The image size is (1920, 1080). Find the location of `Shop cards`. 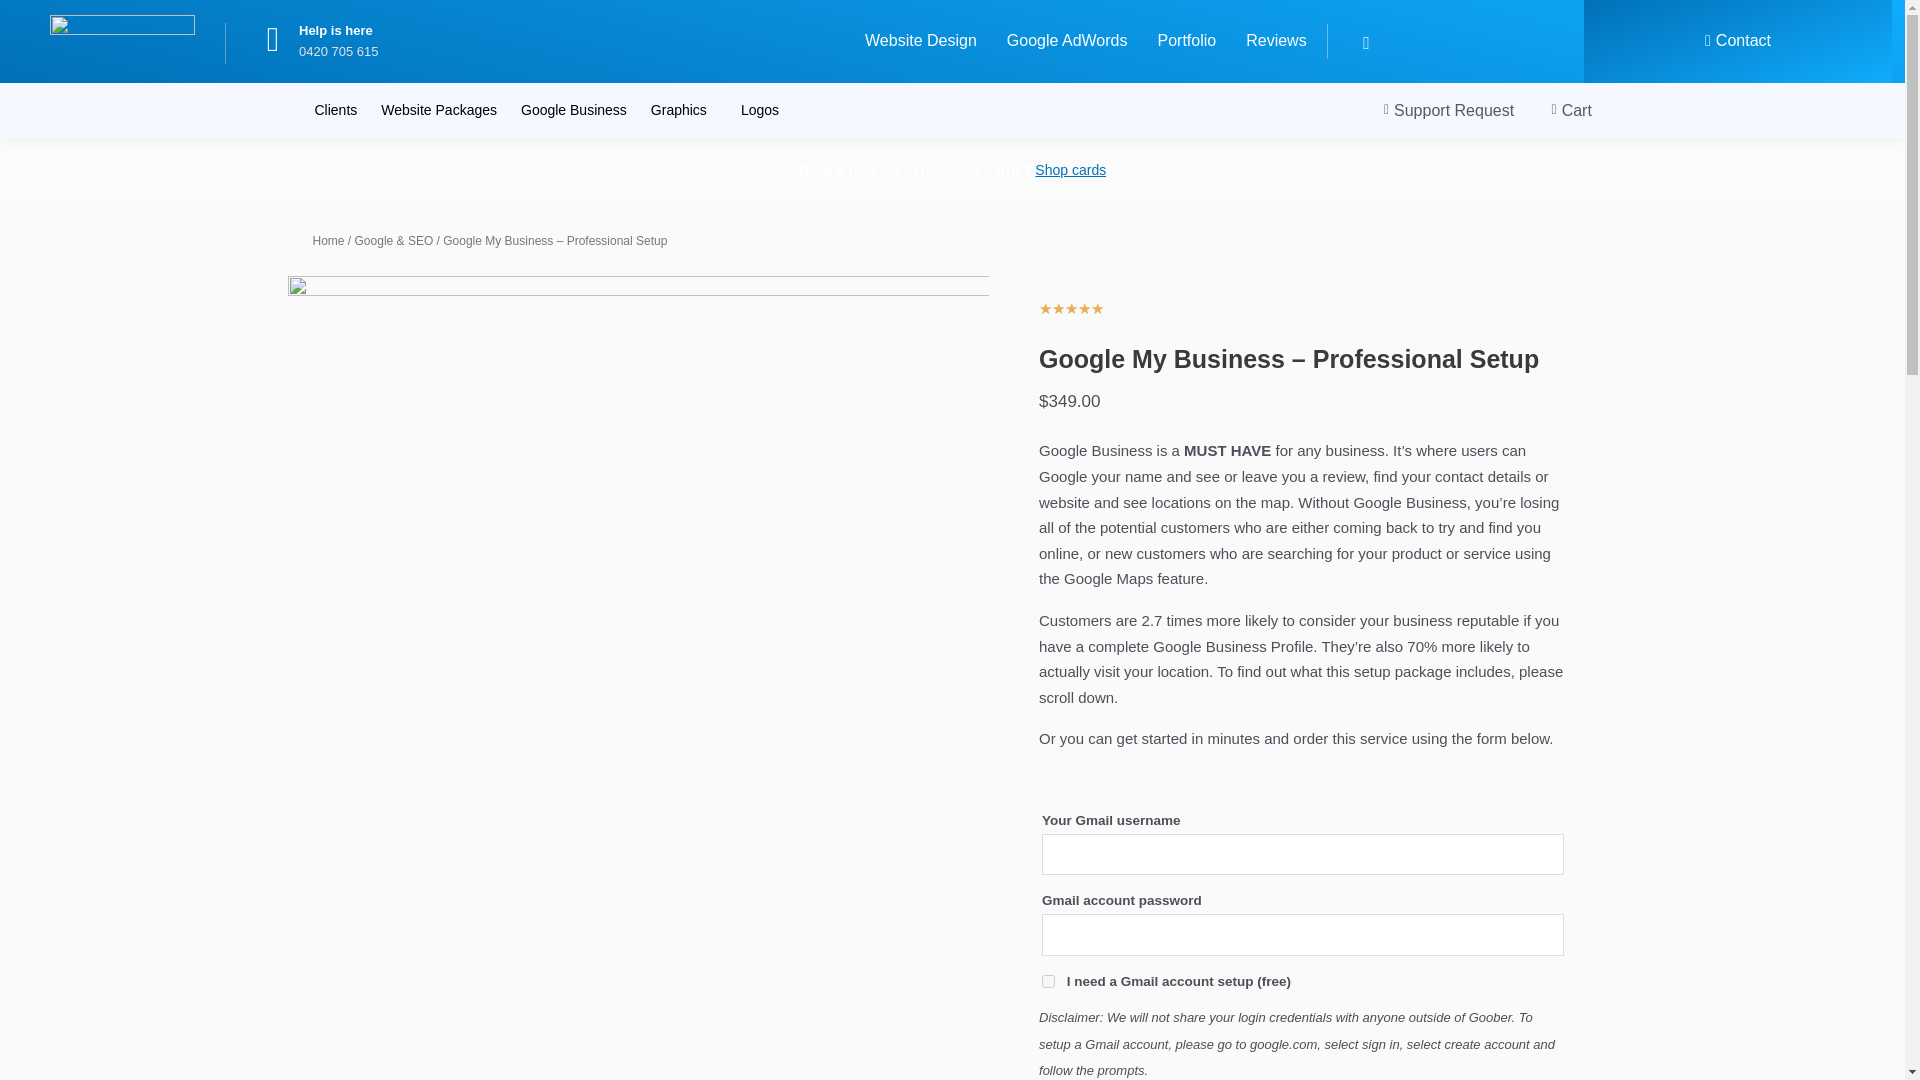

Shop cards is located at coordinates (1070, 170).